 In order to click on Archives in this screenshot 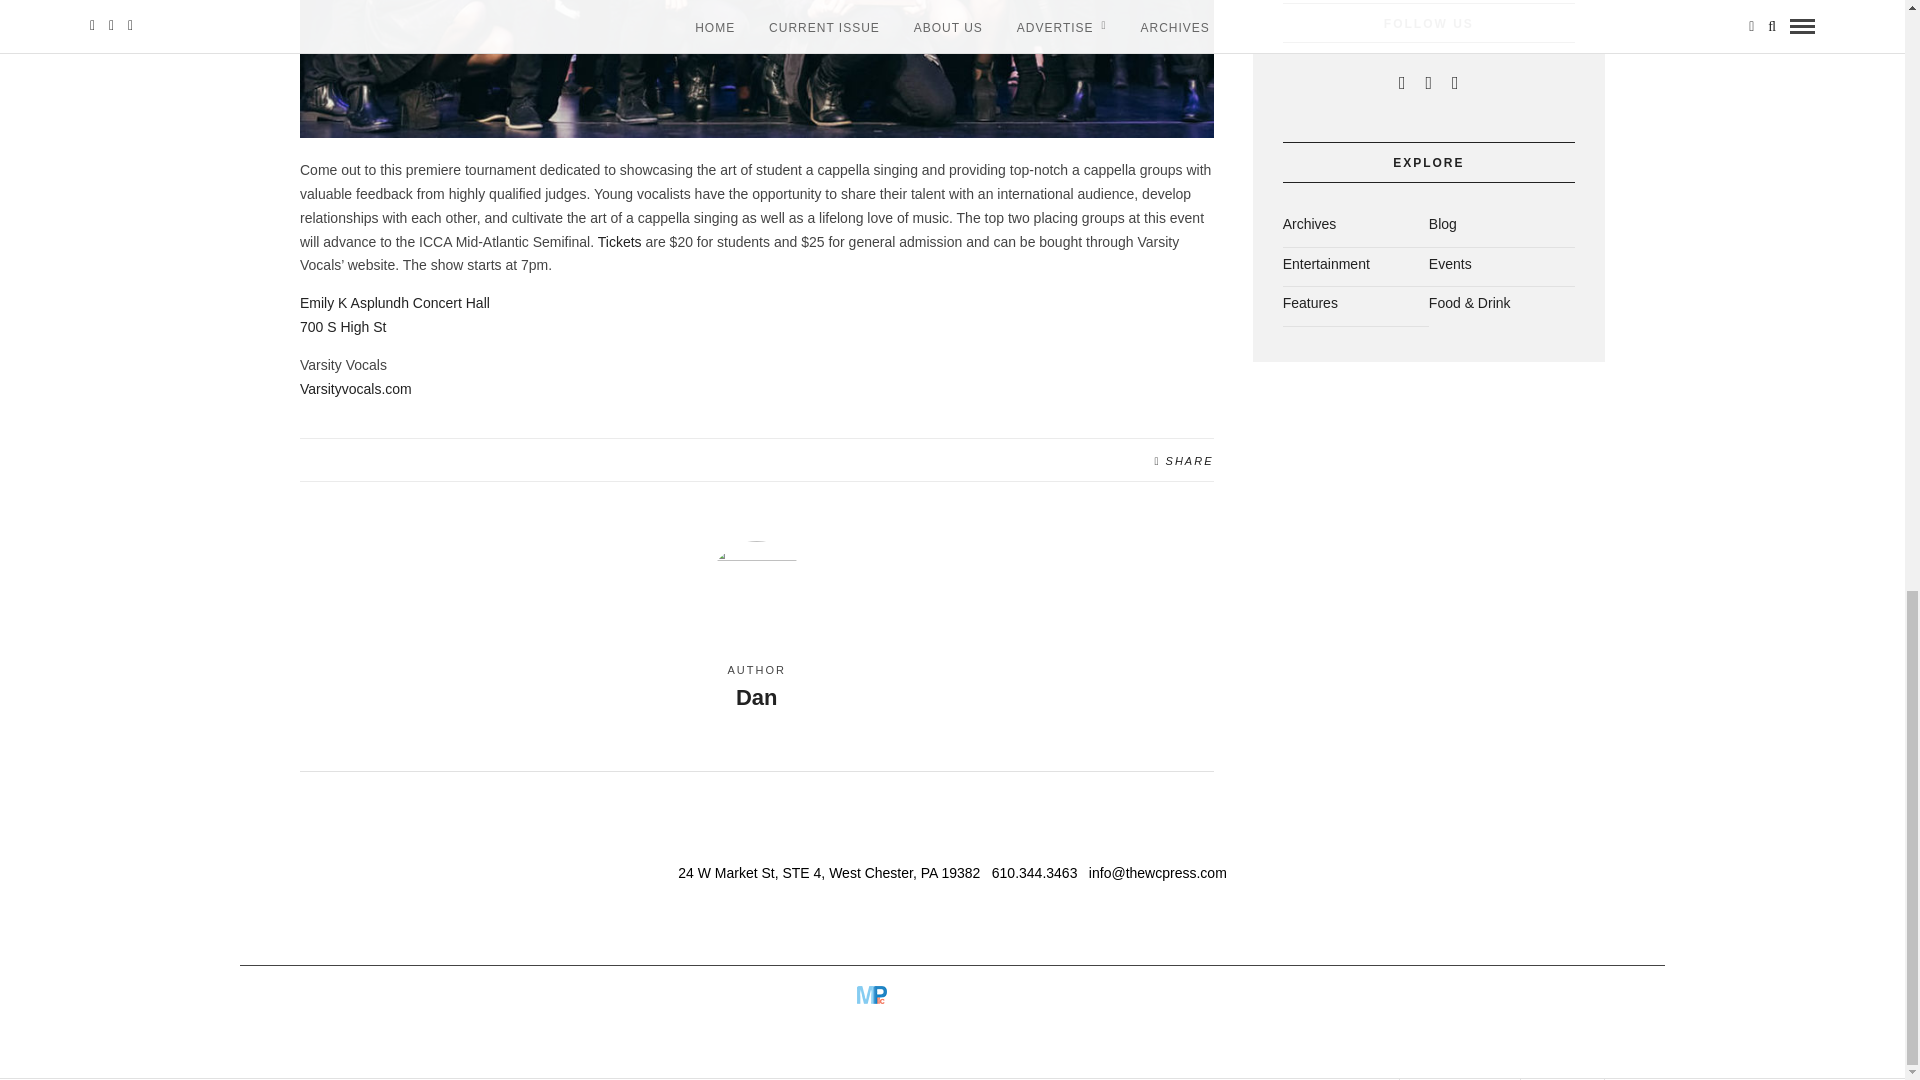, I will do `click(1309, 230)`.